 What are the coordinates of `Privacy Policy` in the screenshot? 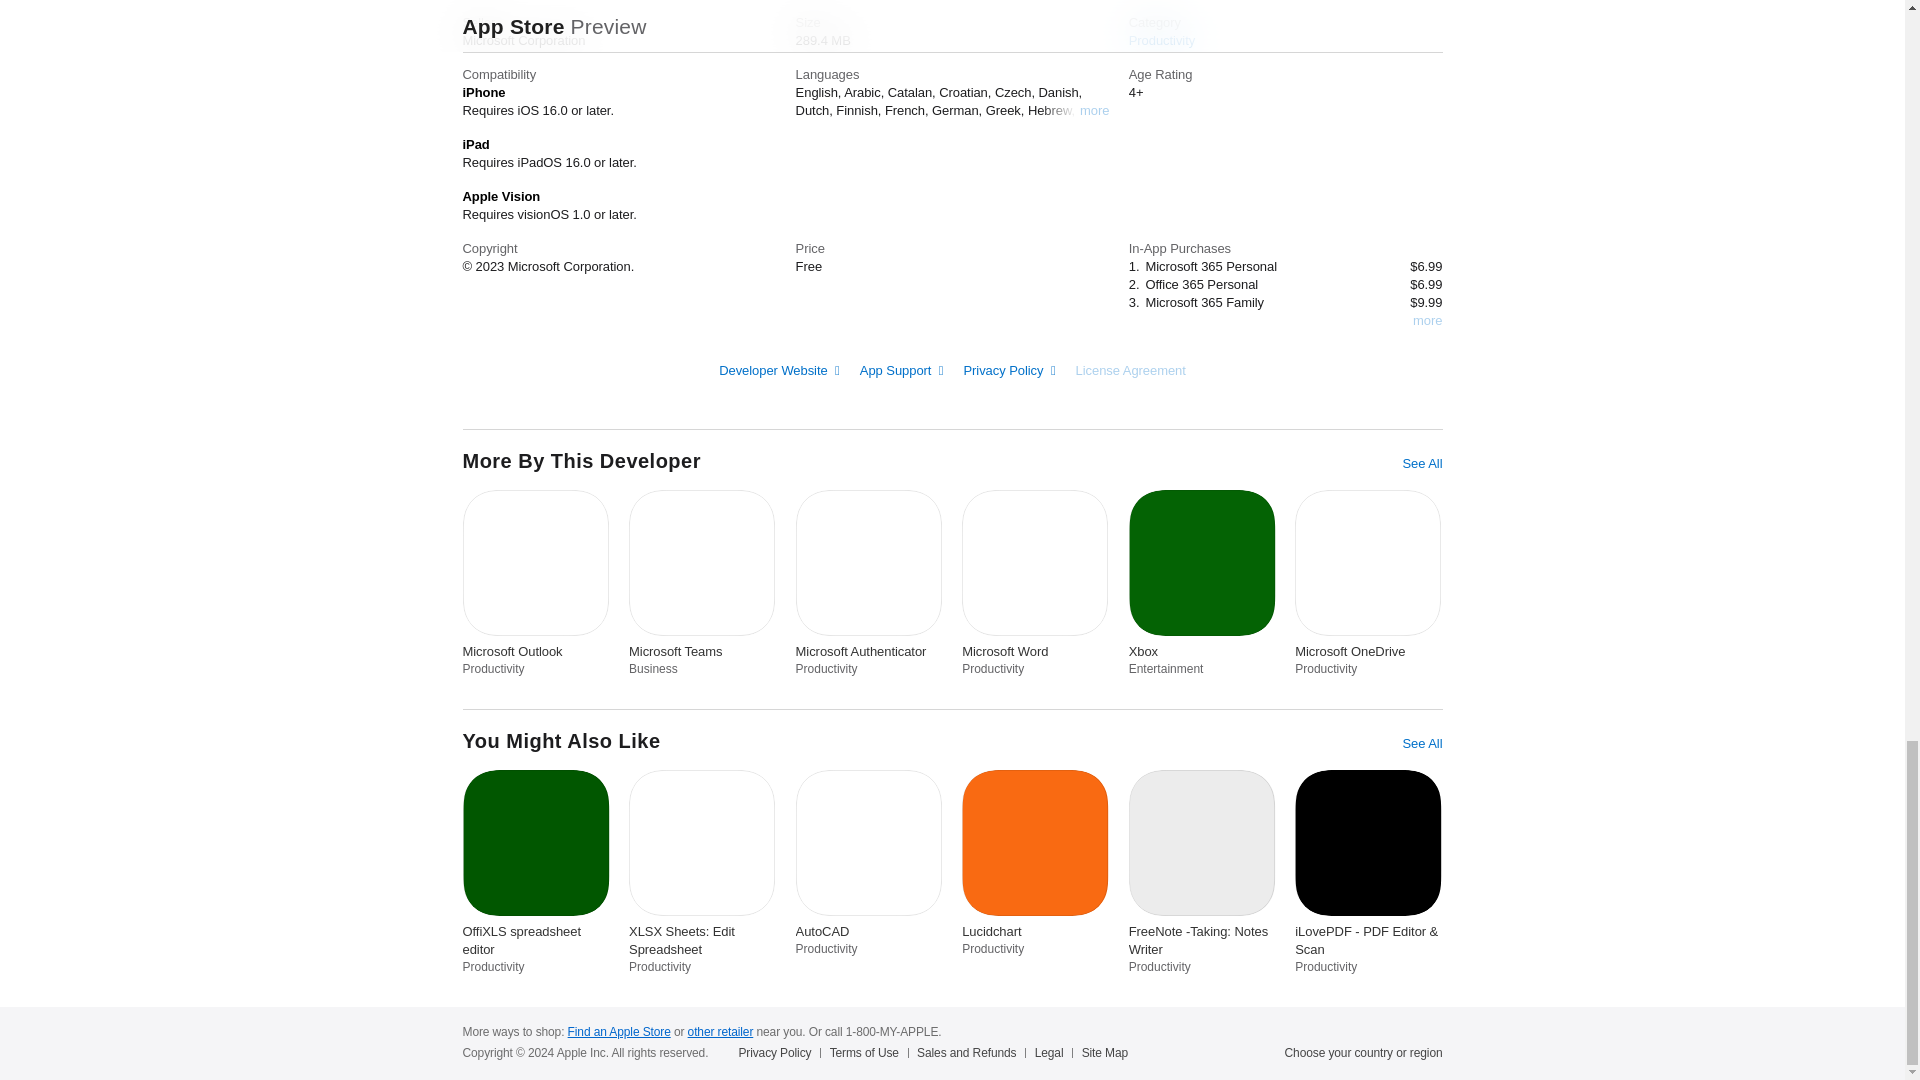 It's located at (1008, 370).